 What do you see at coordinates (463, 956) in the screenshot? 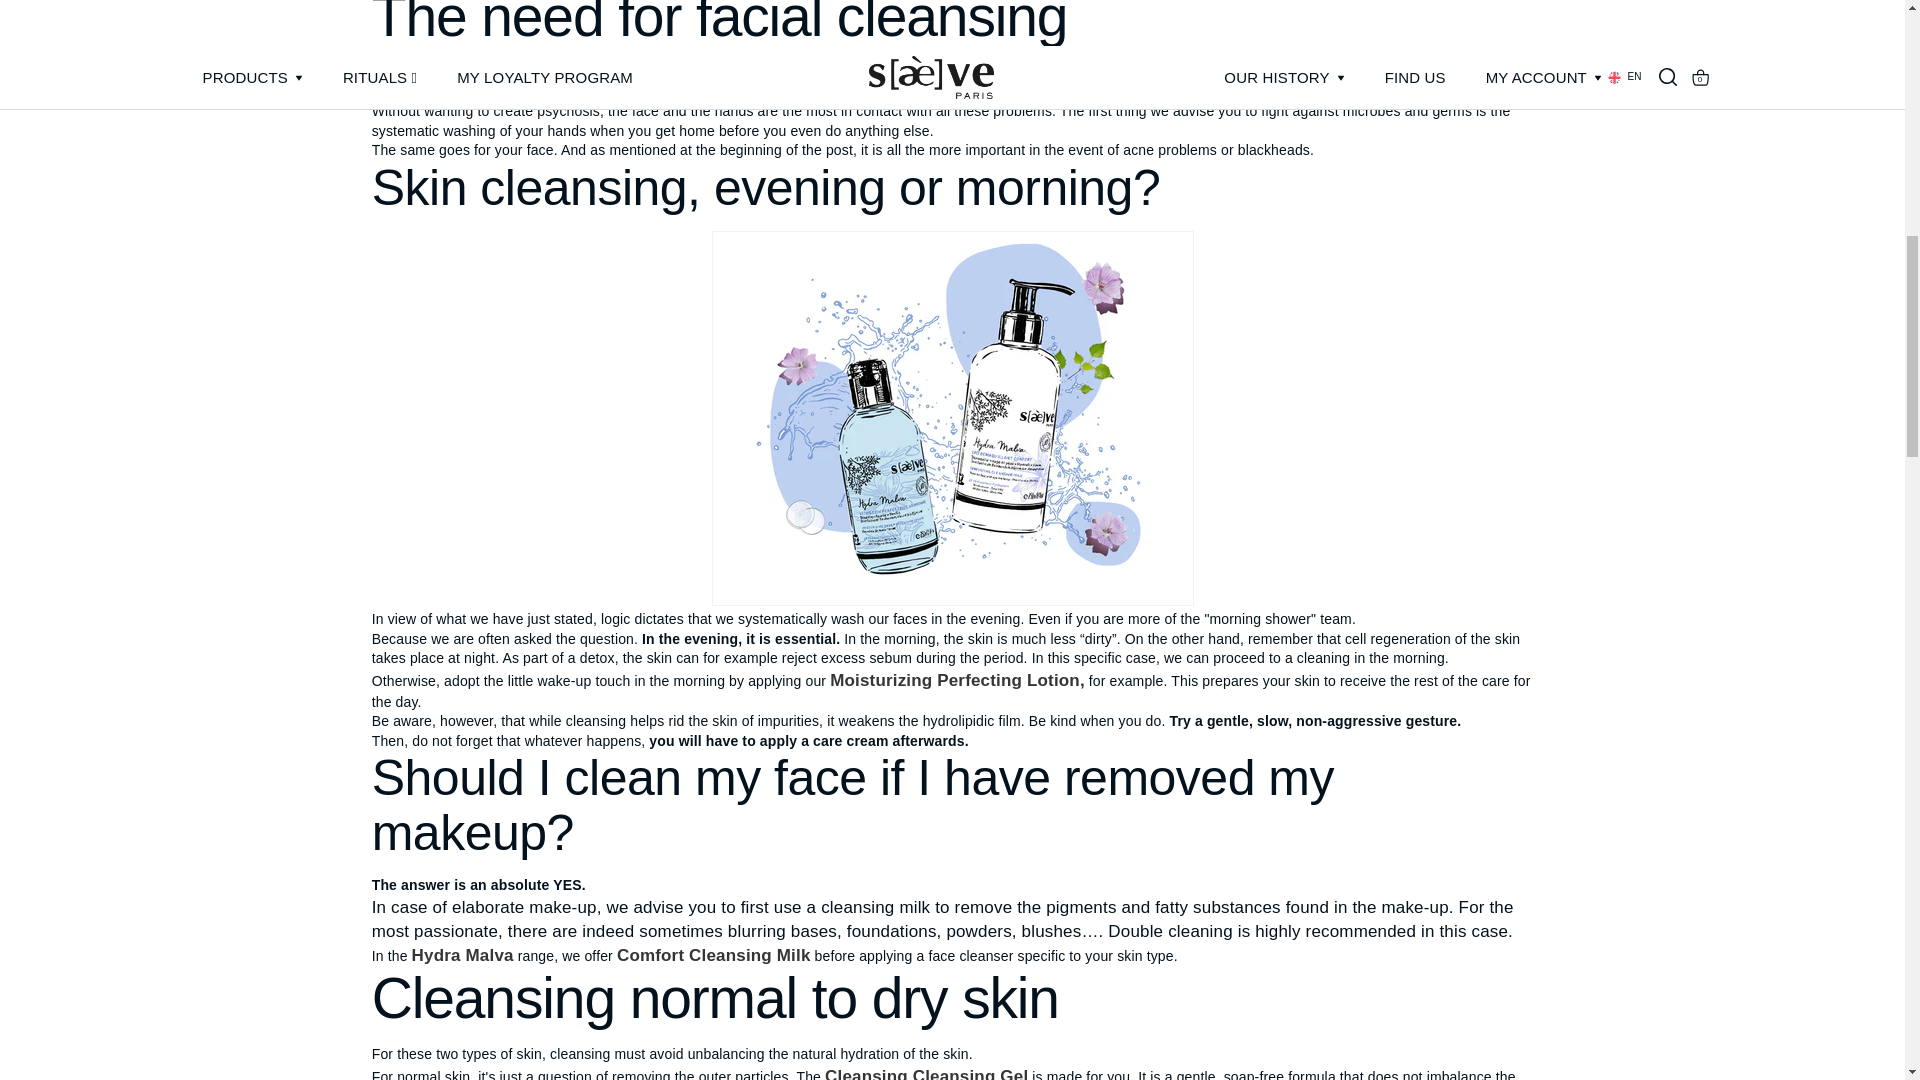
I see `Hydra Malva range` at bounding box center [463, 956].